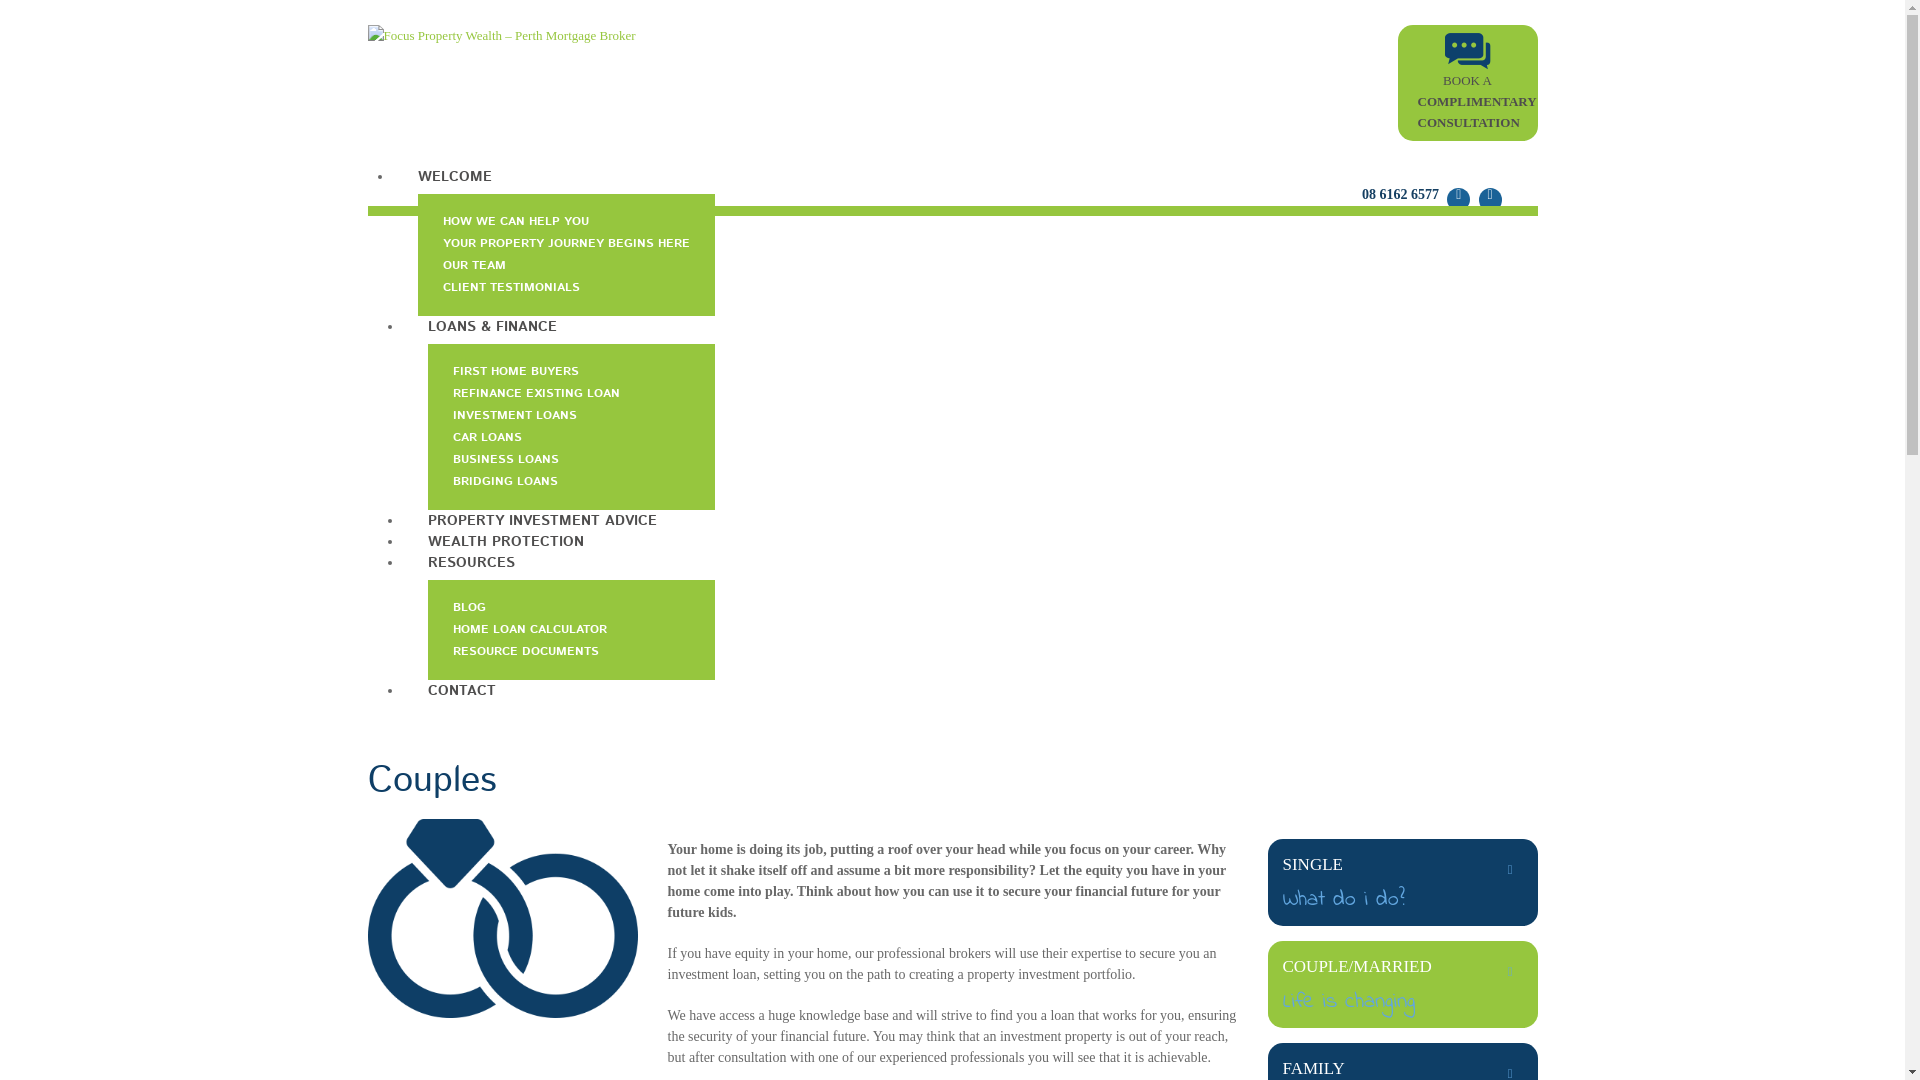  What do you see at coordinates (514, 416) in the screenshot?
I see `INVESTMENT LOANS` at bounding box center [514, 416].